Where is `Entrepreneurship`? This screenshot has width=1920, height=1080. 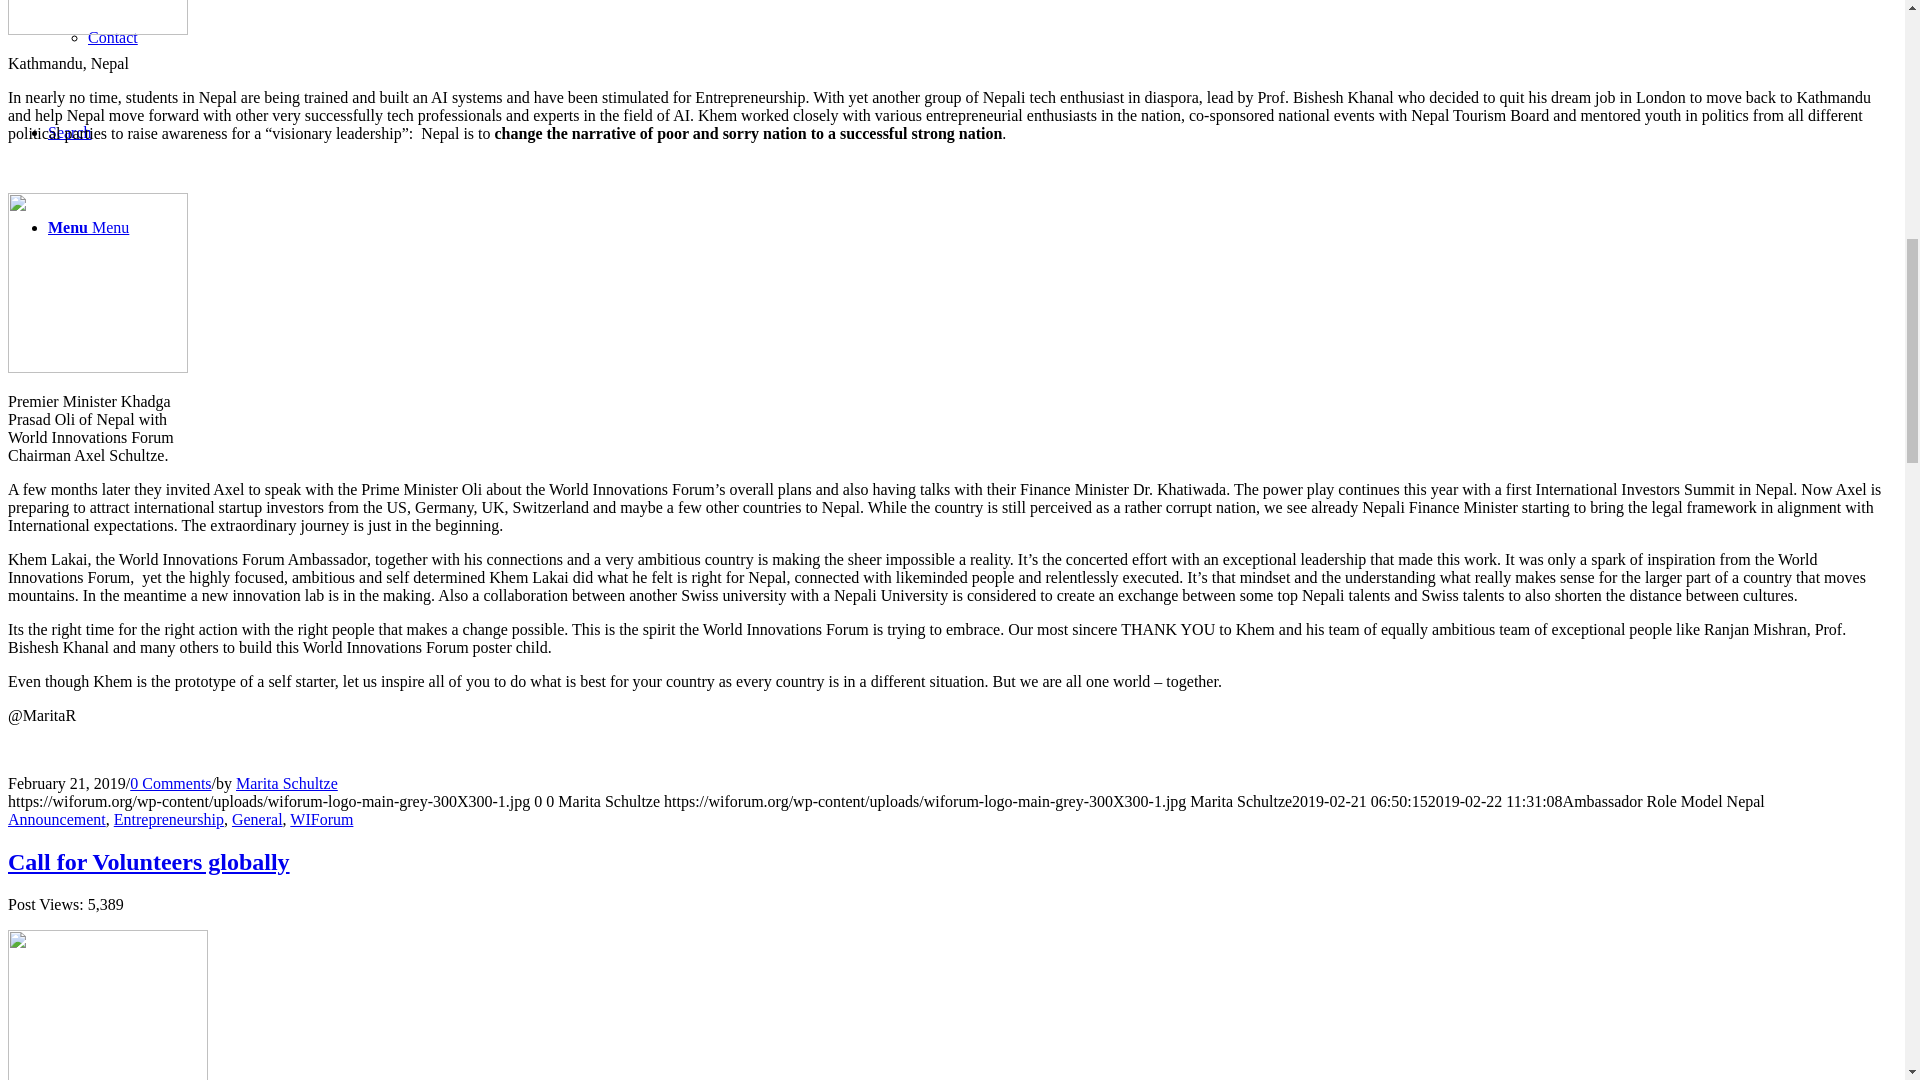 Entrepreneurship is located at coordinates (168, 820).